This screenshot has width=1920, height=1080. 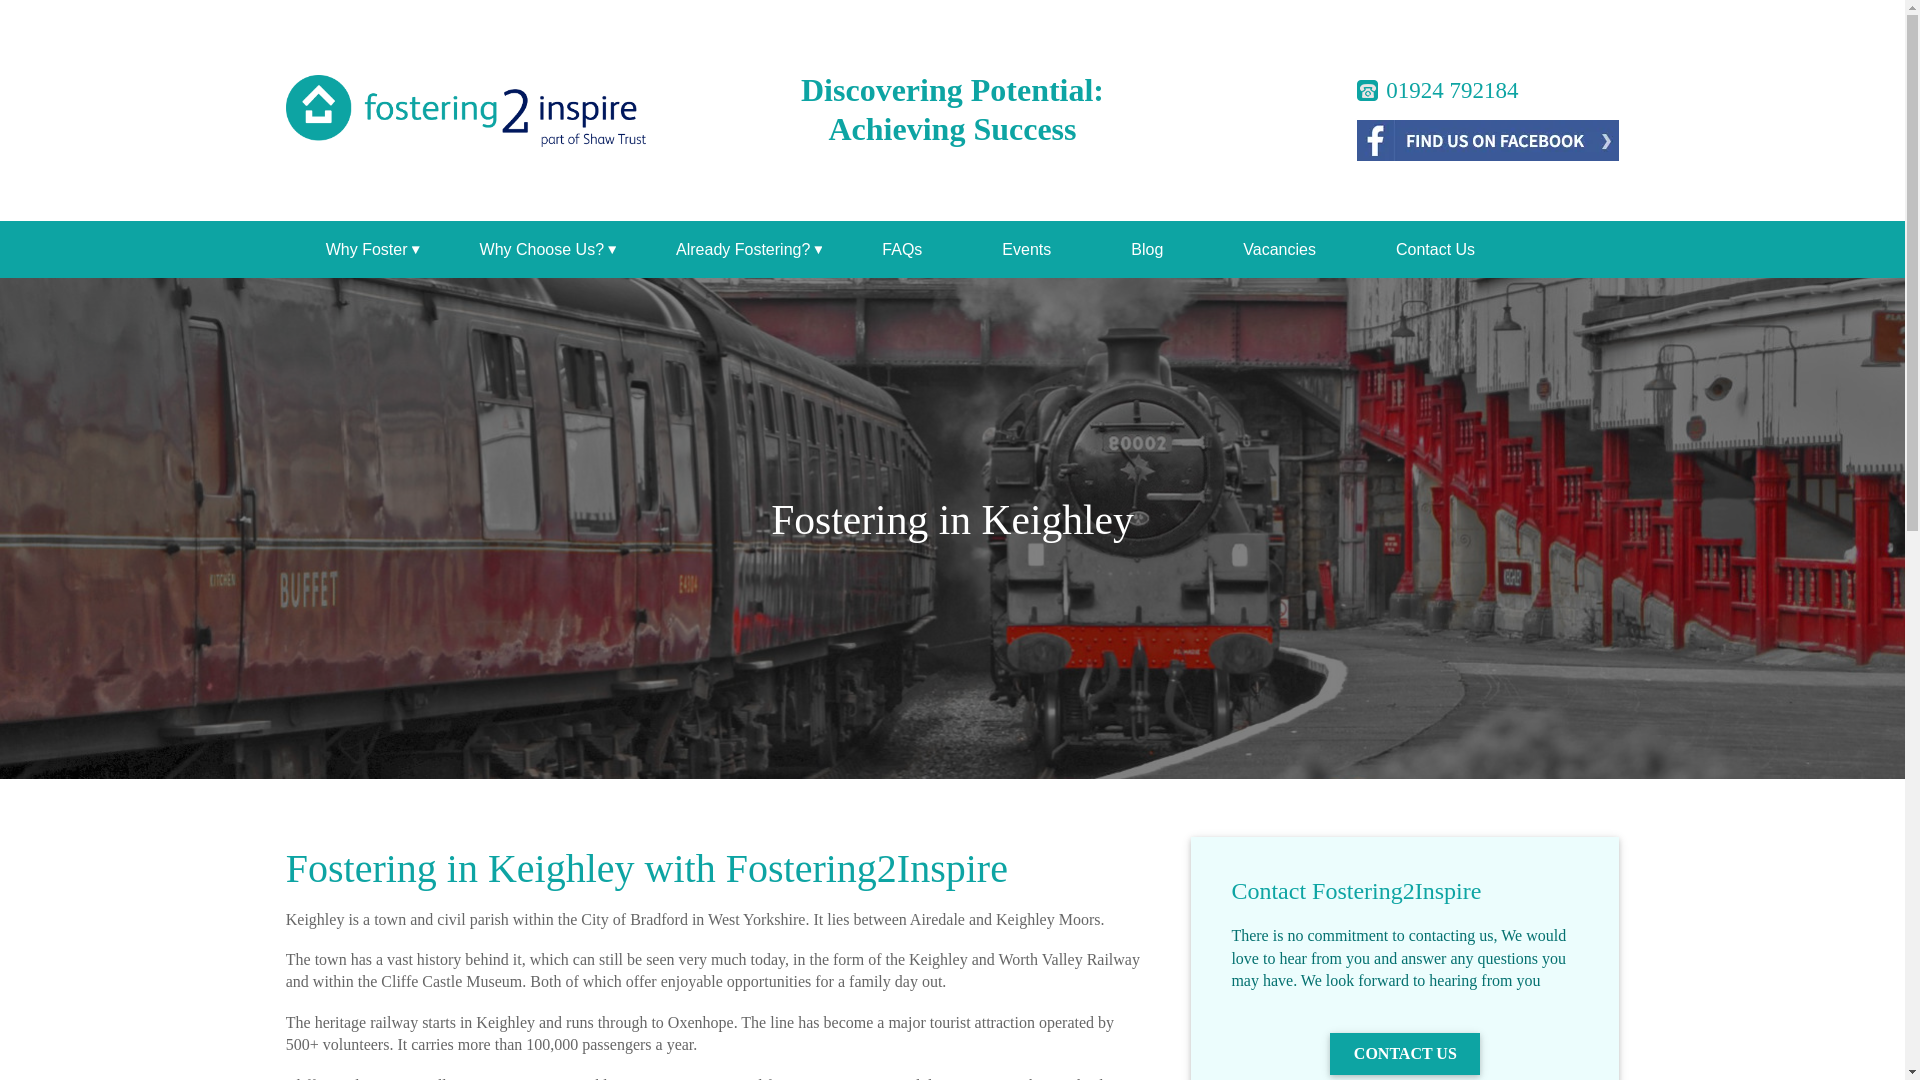 What do you see at coordinates (1438, 86) in the screenshot?
I see `01924 792184` at bounding box center [1438, 86].